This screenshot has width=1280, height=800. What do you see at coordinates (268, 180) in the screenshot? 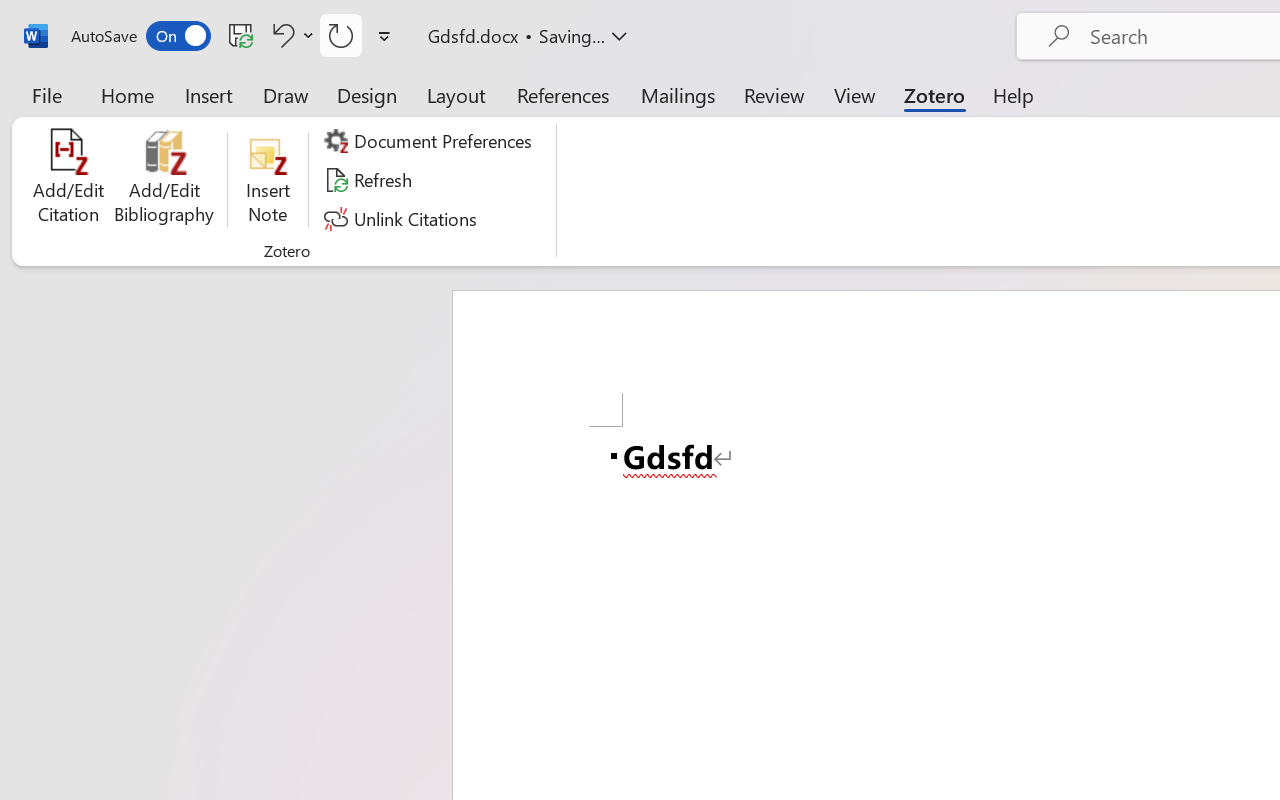
I see `Insert Note` at bounding box center [268, 180].